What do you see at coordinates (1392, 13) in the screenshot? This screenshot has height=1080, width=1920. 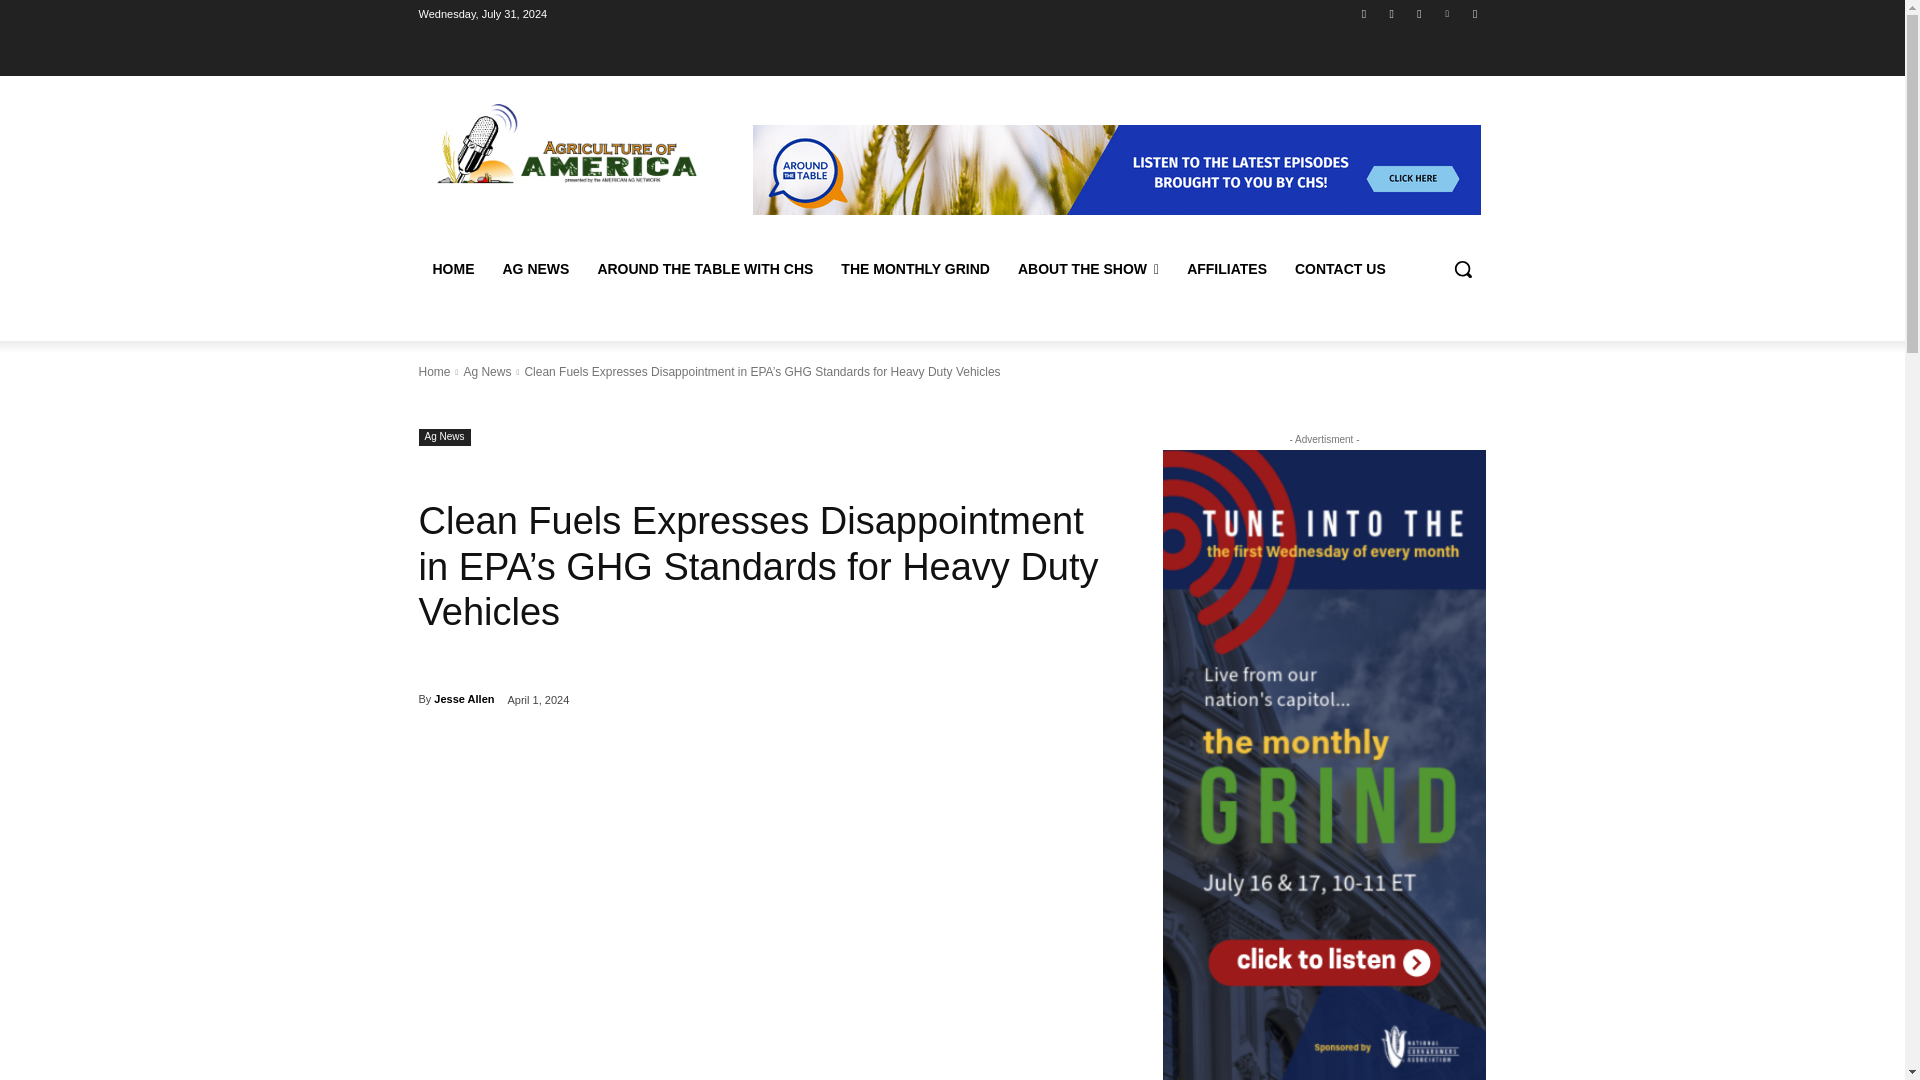 I see `Instagram` at bounding box center [1392, 13].